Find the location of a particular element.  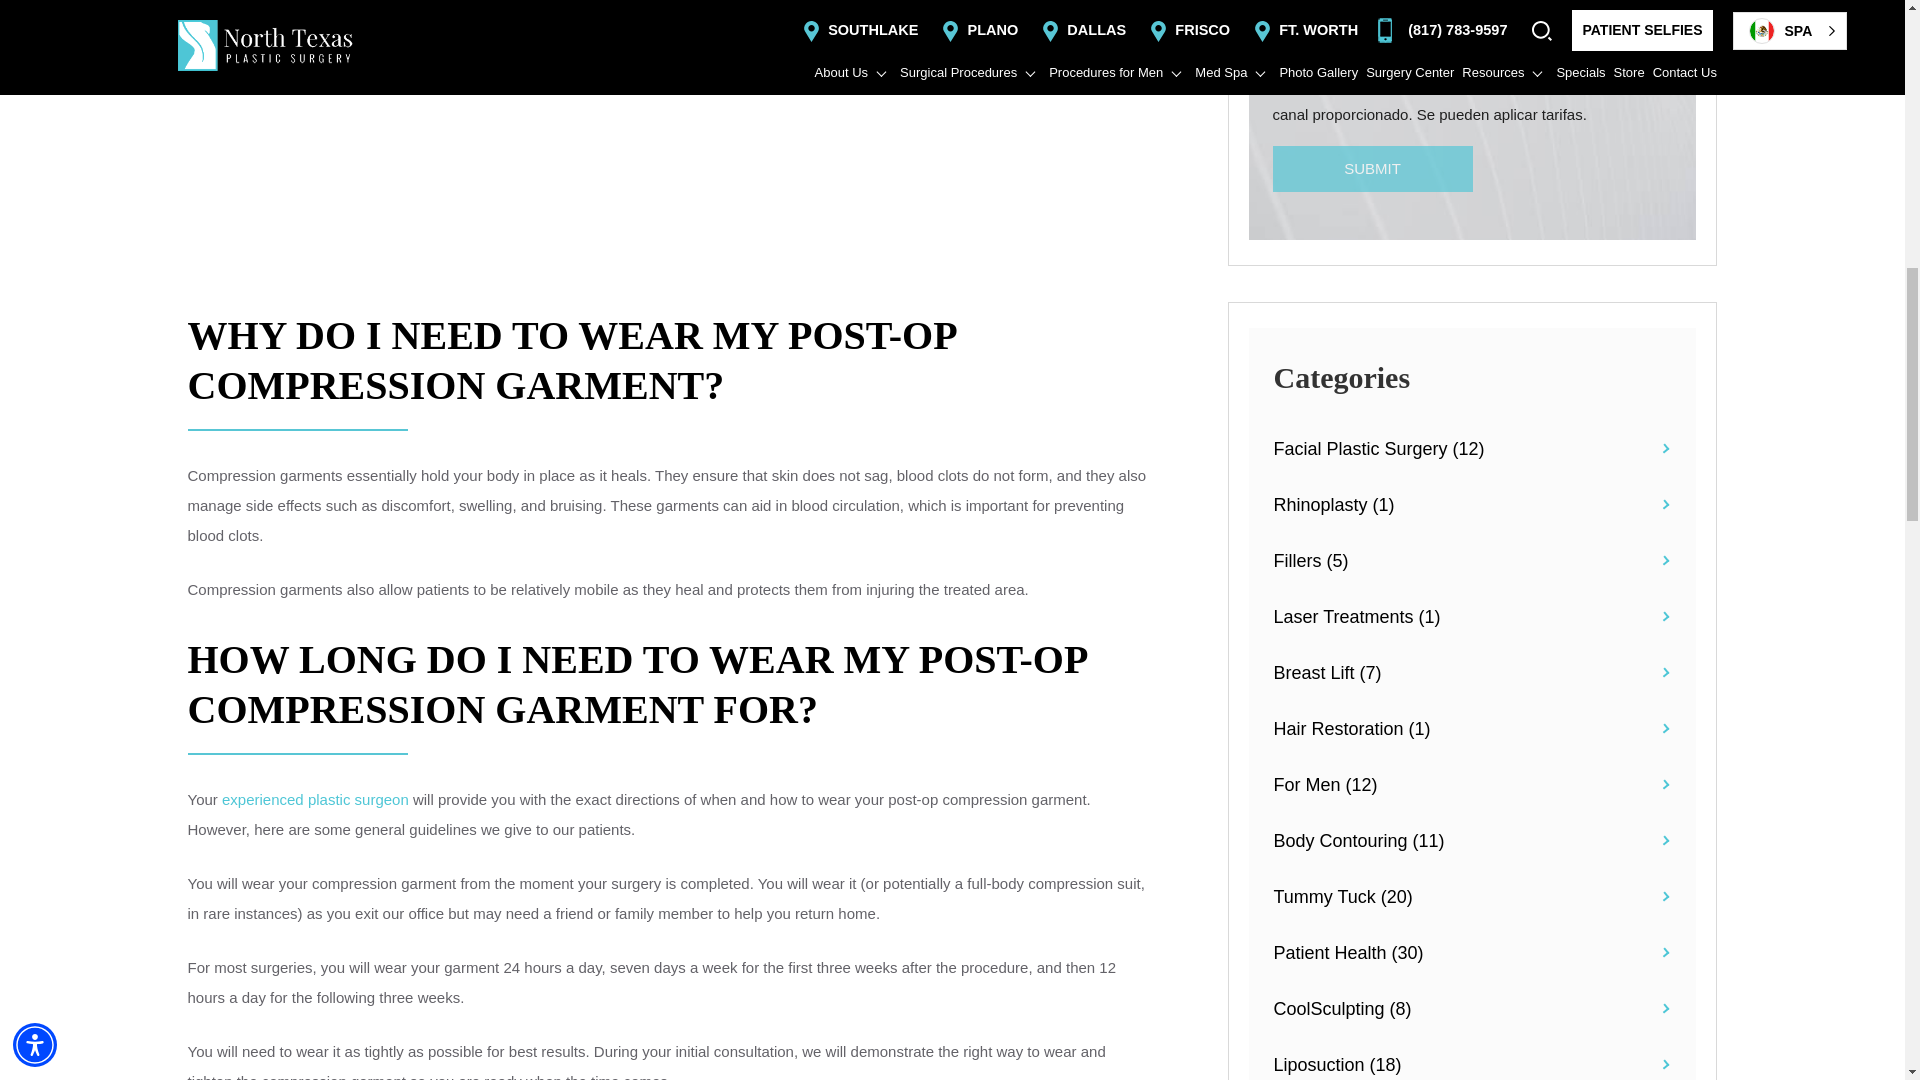

Post Op Compression Garments is located at coordinates (668, 140).